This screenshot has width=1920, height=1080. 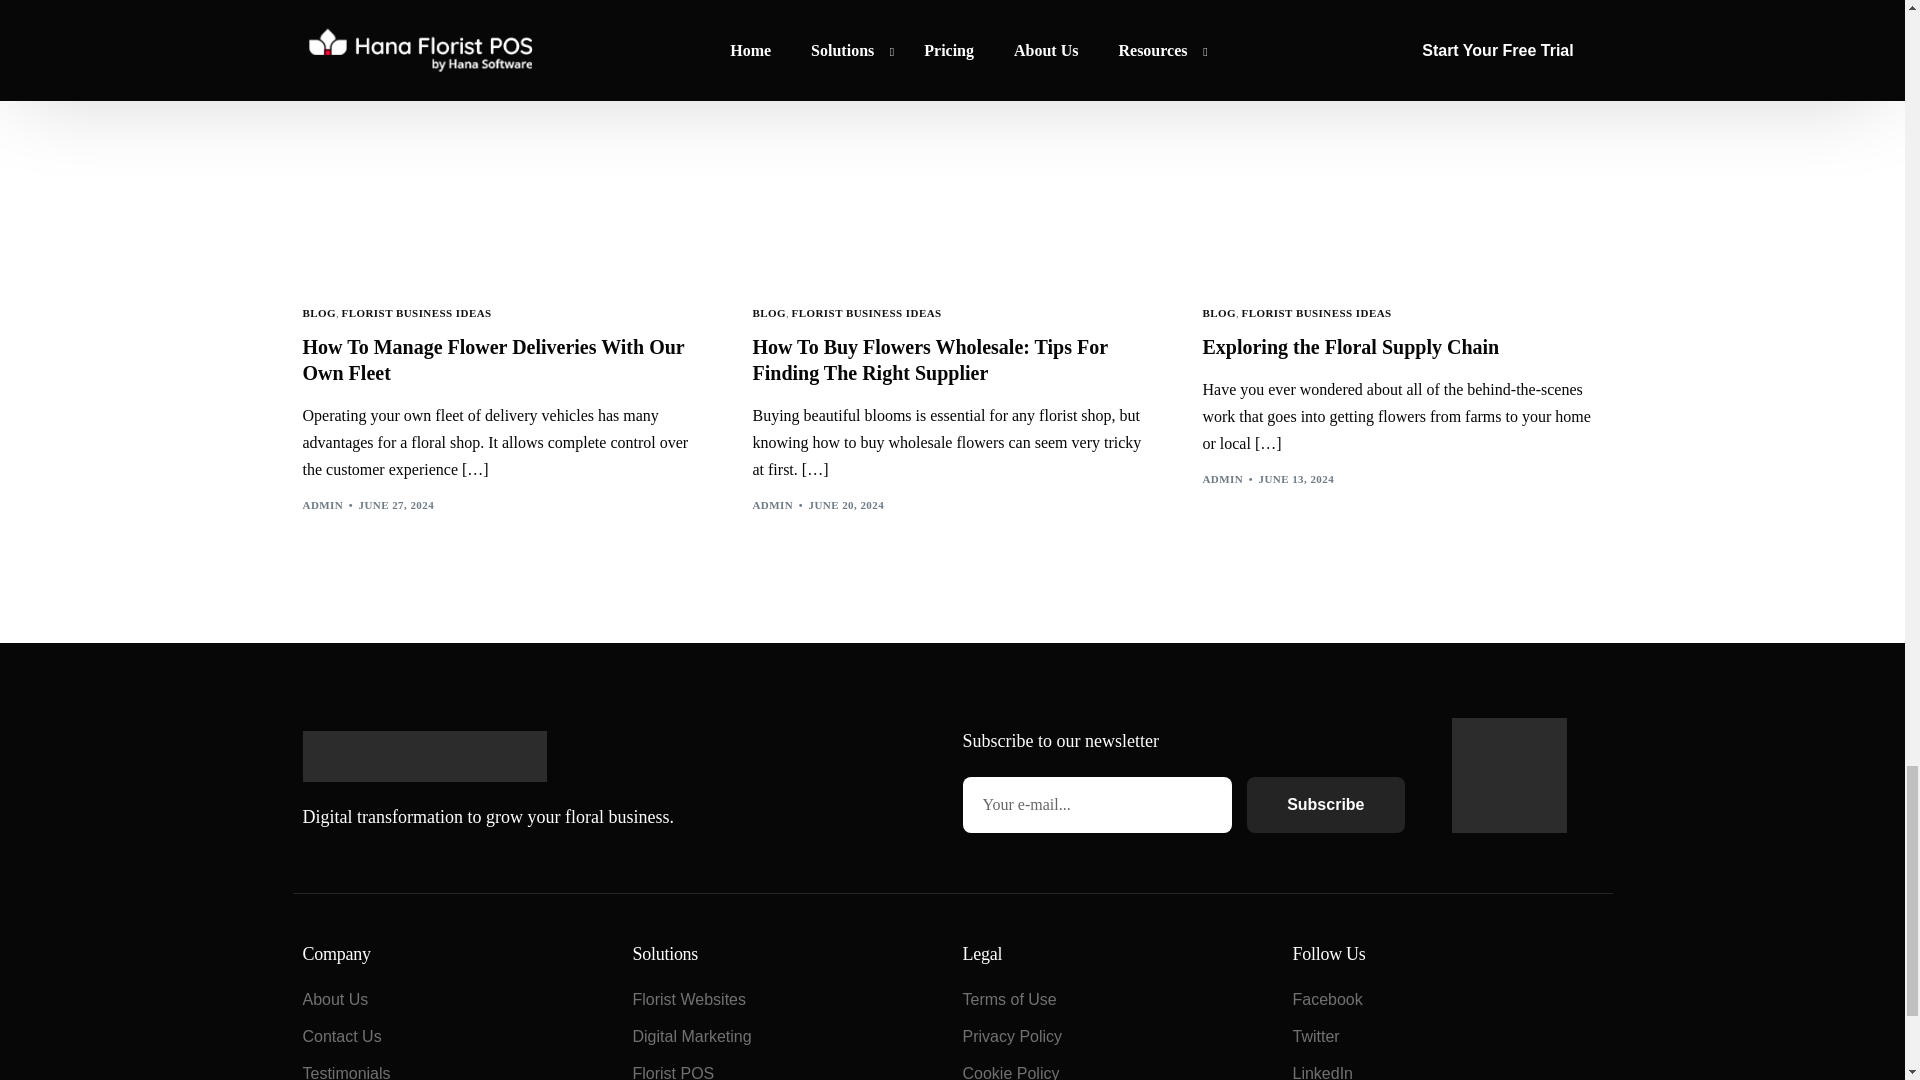 What do you see at coordinates (318, 312) in the screenshot?
I see `View Blog posts` at bounding box center [318, 312].